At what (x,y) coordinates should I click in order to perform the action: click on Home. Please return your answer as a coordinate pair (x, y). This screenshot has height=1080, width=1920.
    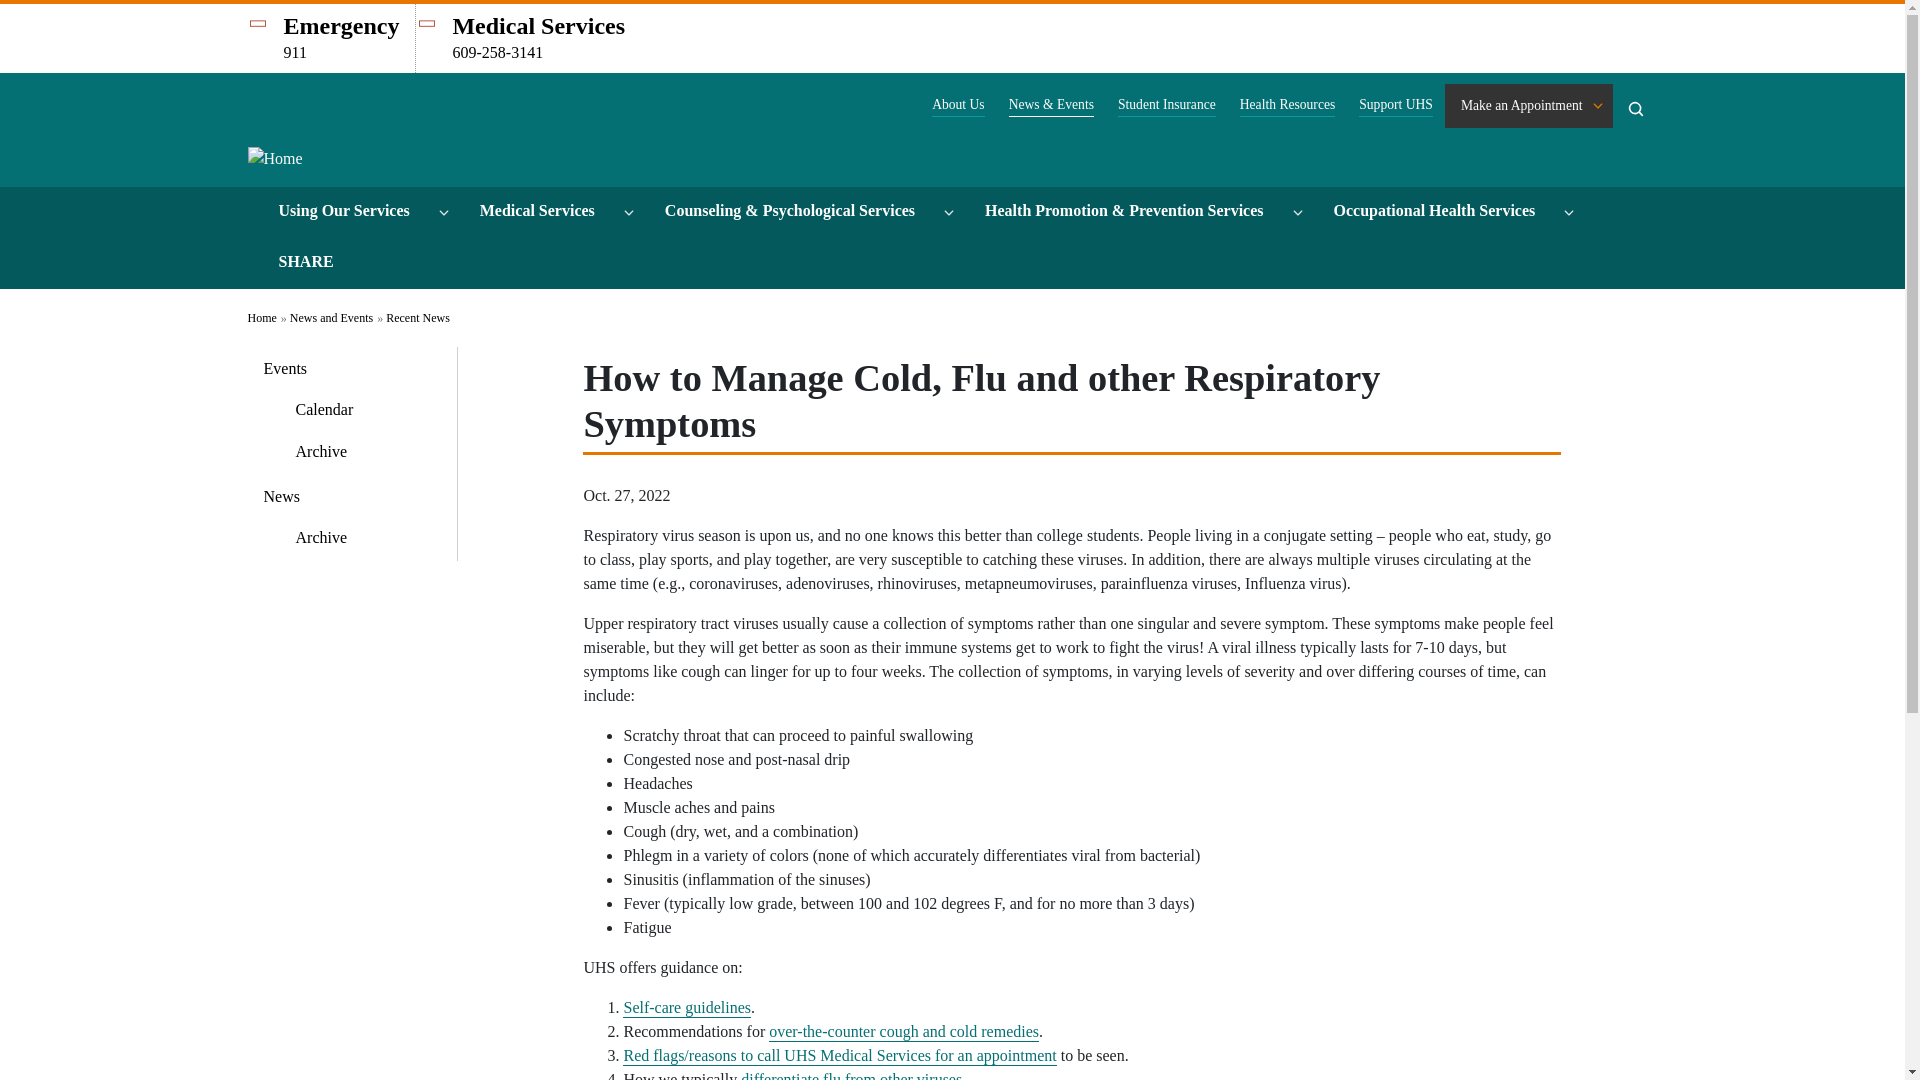
    Looking at the image, I should click on (275, 166).